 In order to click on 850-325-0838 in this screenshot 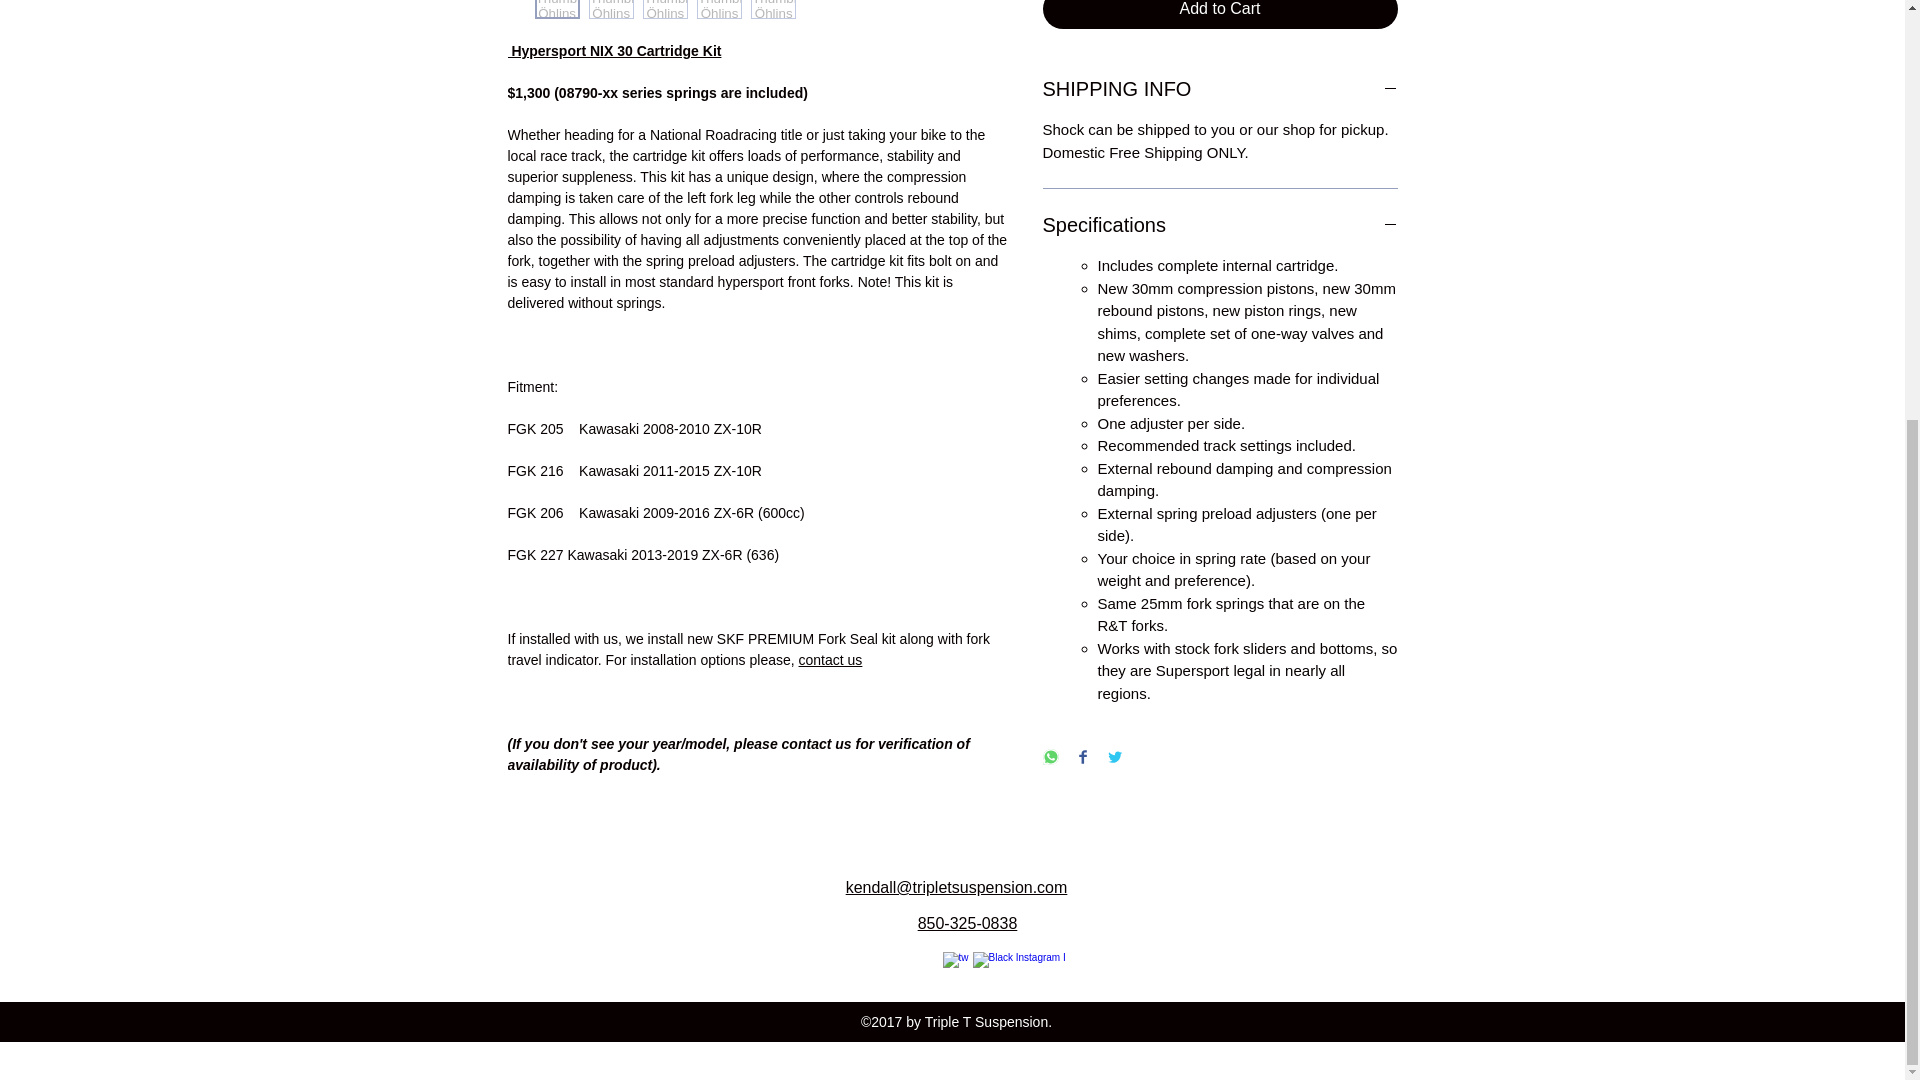, I will do `click(967, 923)`.